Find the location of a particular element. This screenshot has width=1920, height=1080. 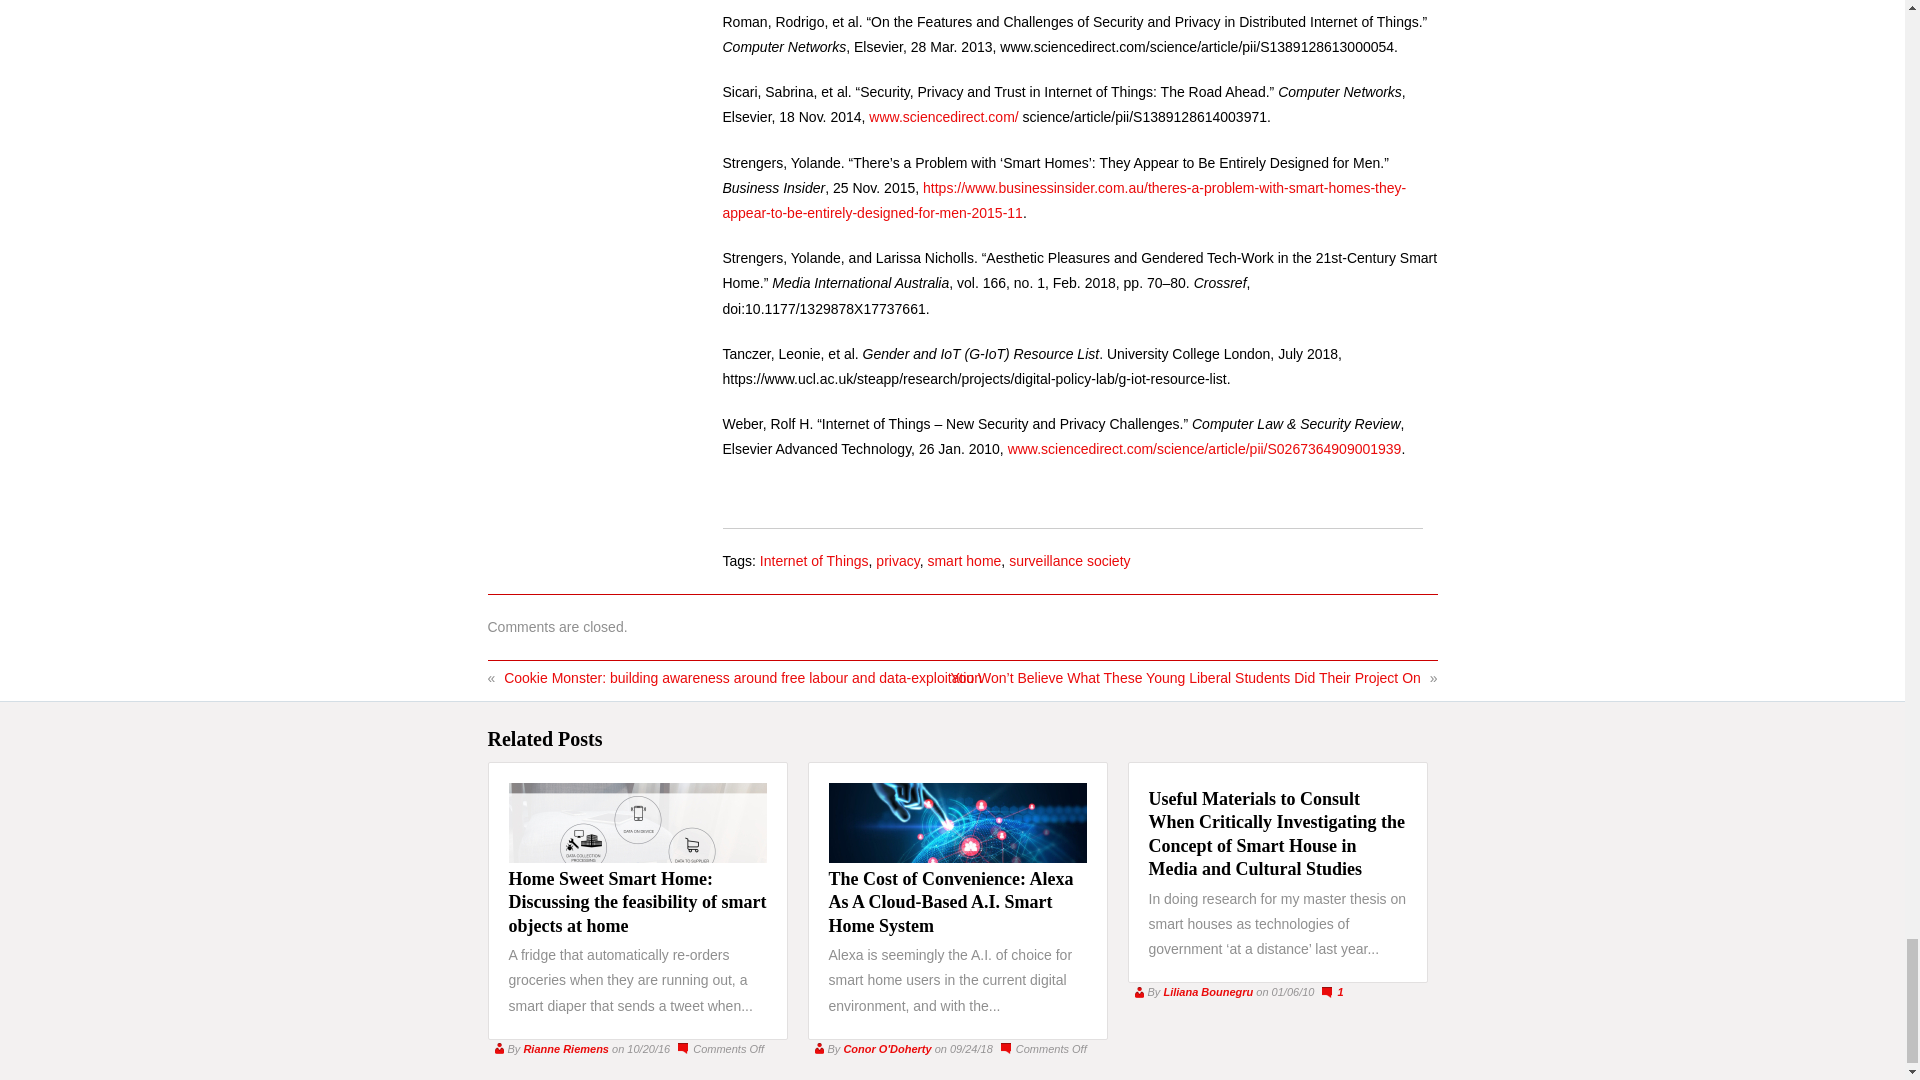

Read Post is located at coordinates (1276, 834).